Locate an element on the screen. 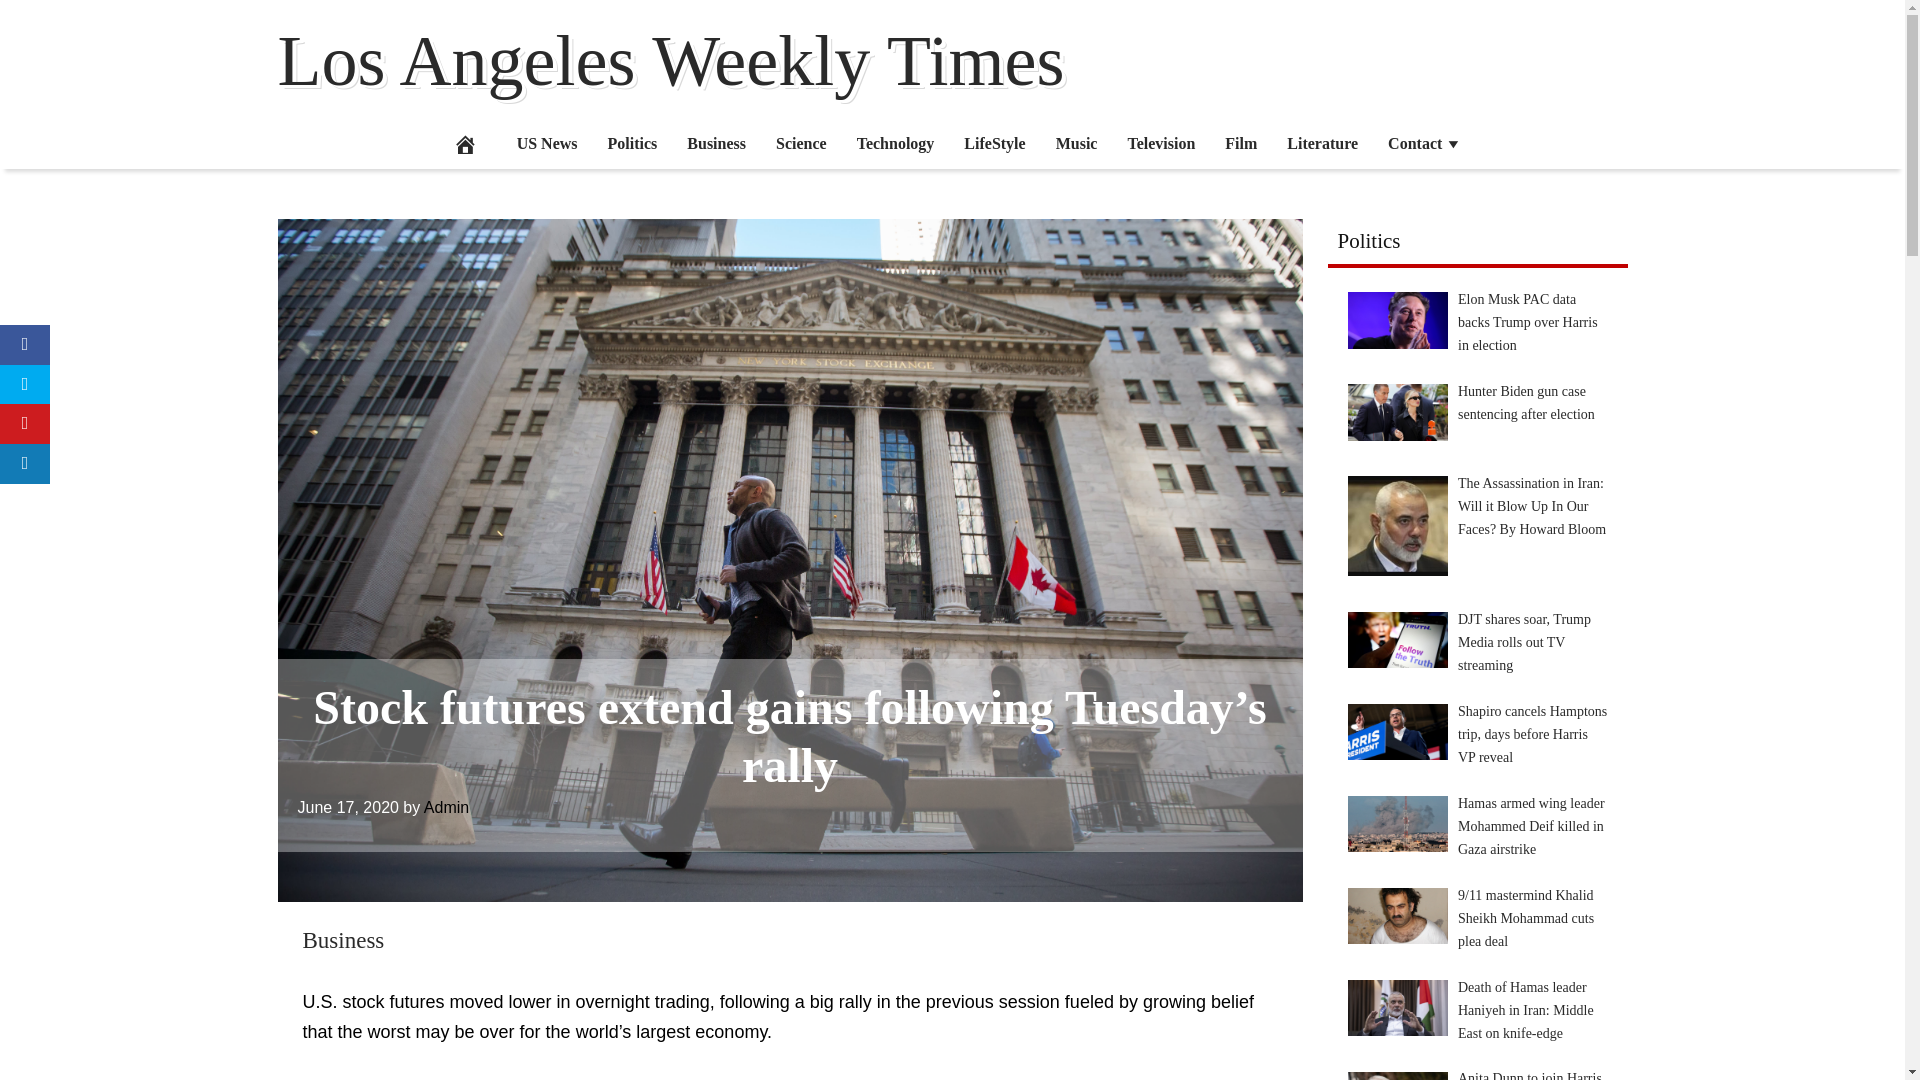  Contact is located at coordinates (1424, 143).